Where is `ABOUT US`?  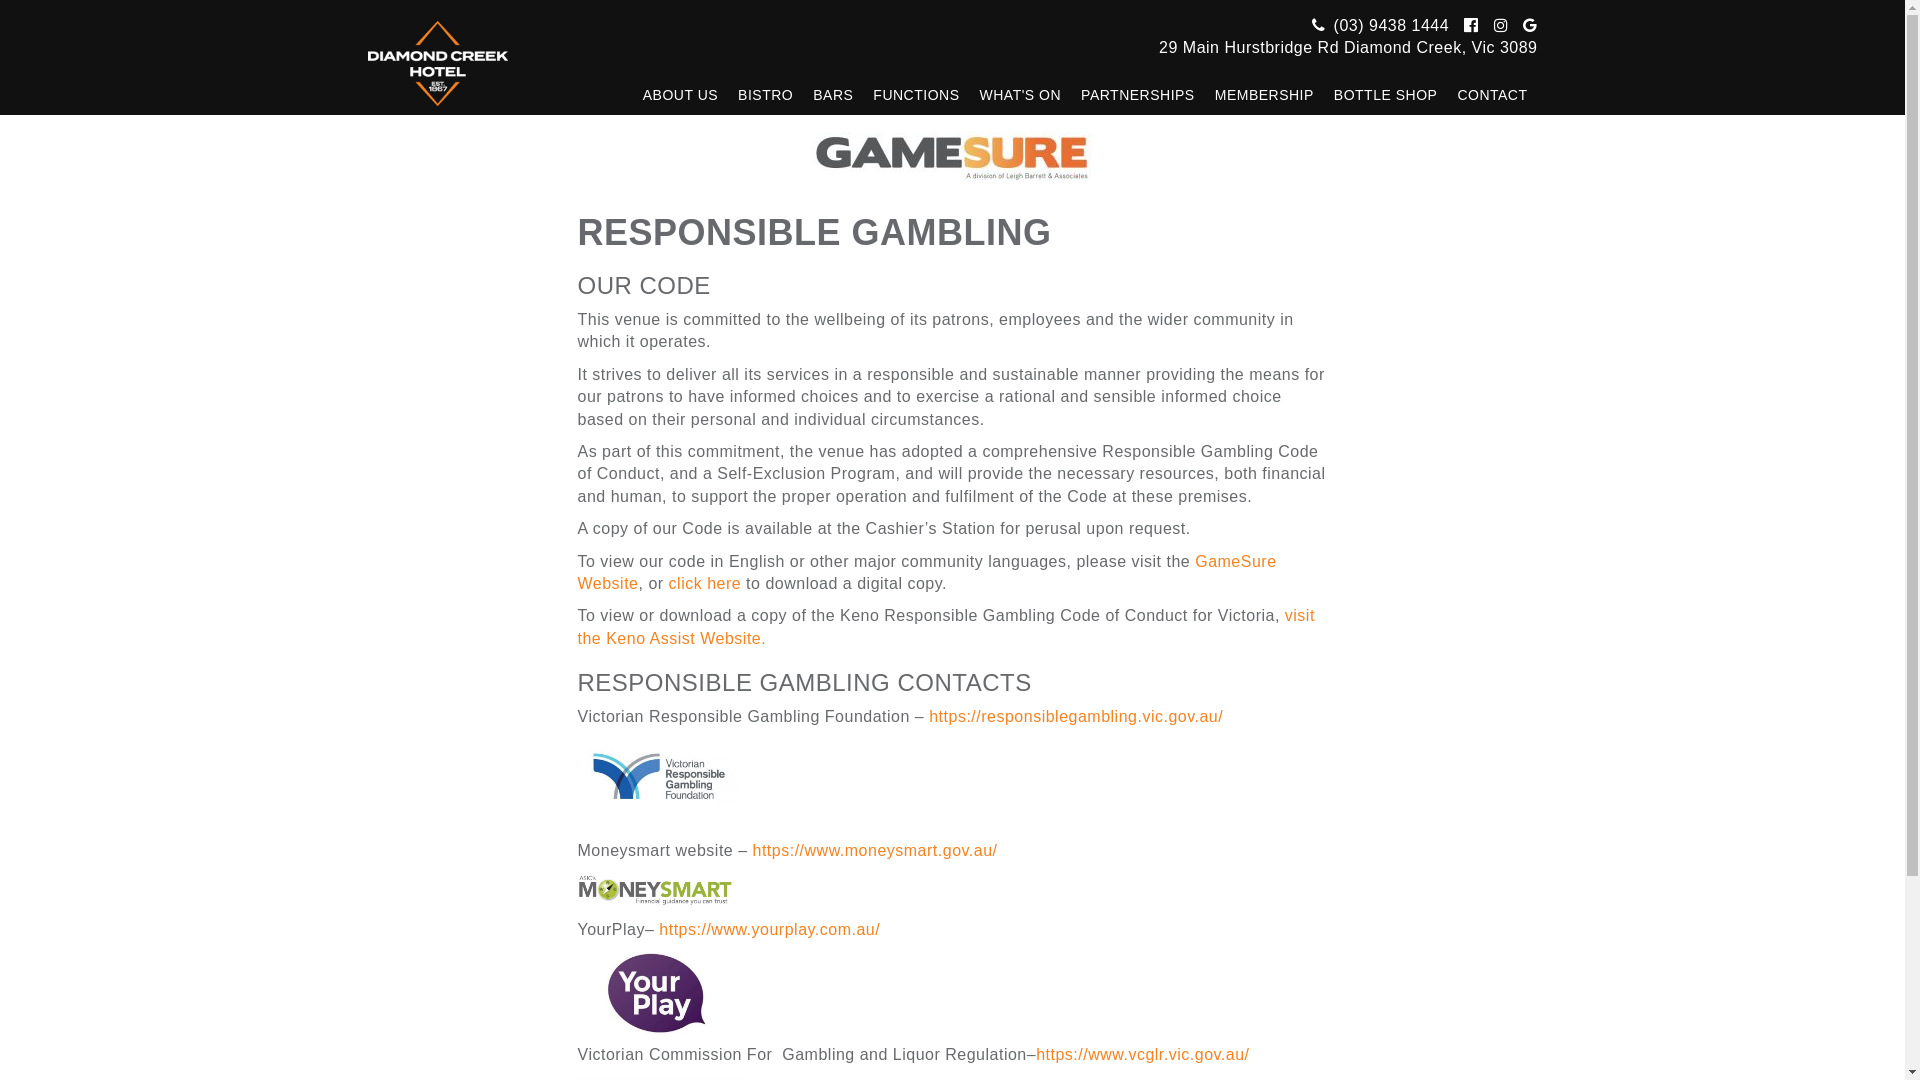 ABOUT US is located at coordinates (680, 95).